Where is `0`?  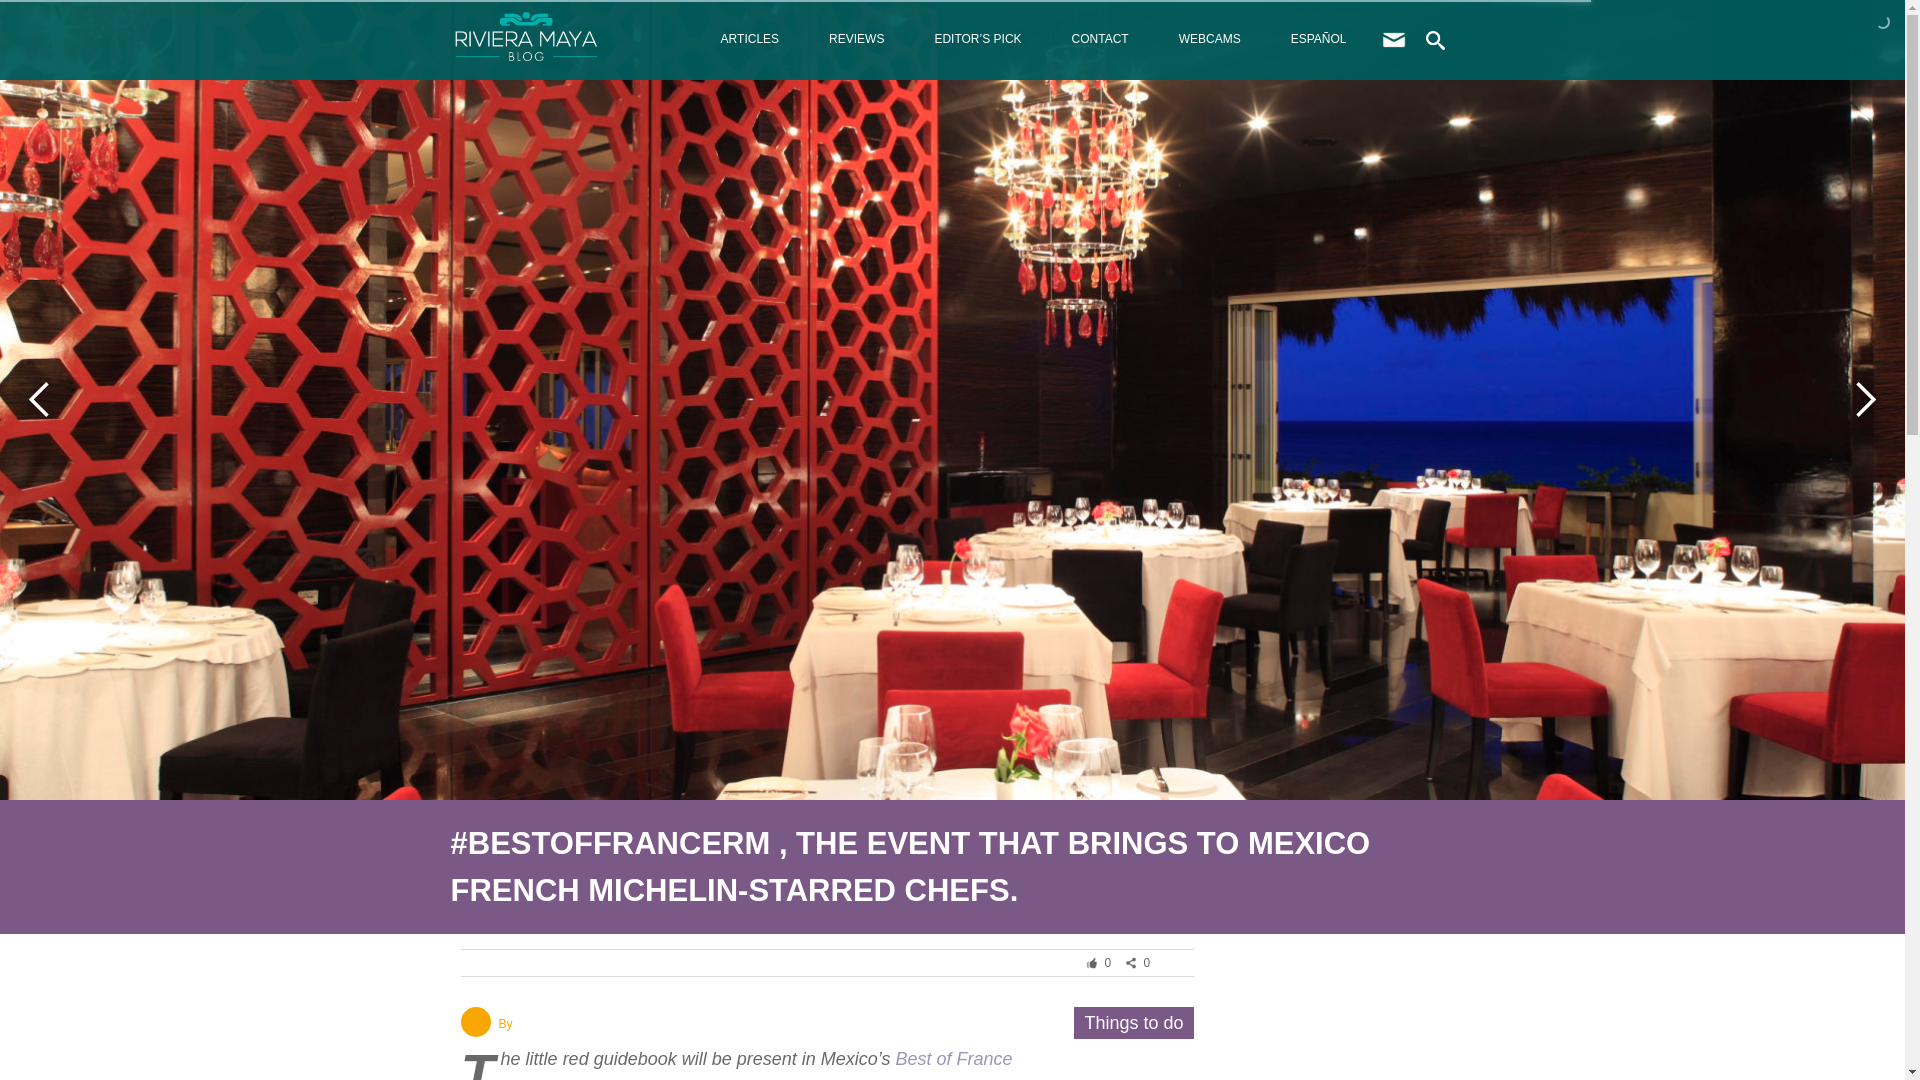 0 is located at coordinates (1104, 962).